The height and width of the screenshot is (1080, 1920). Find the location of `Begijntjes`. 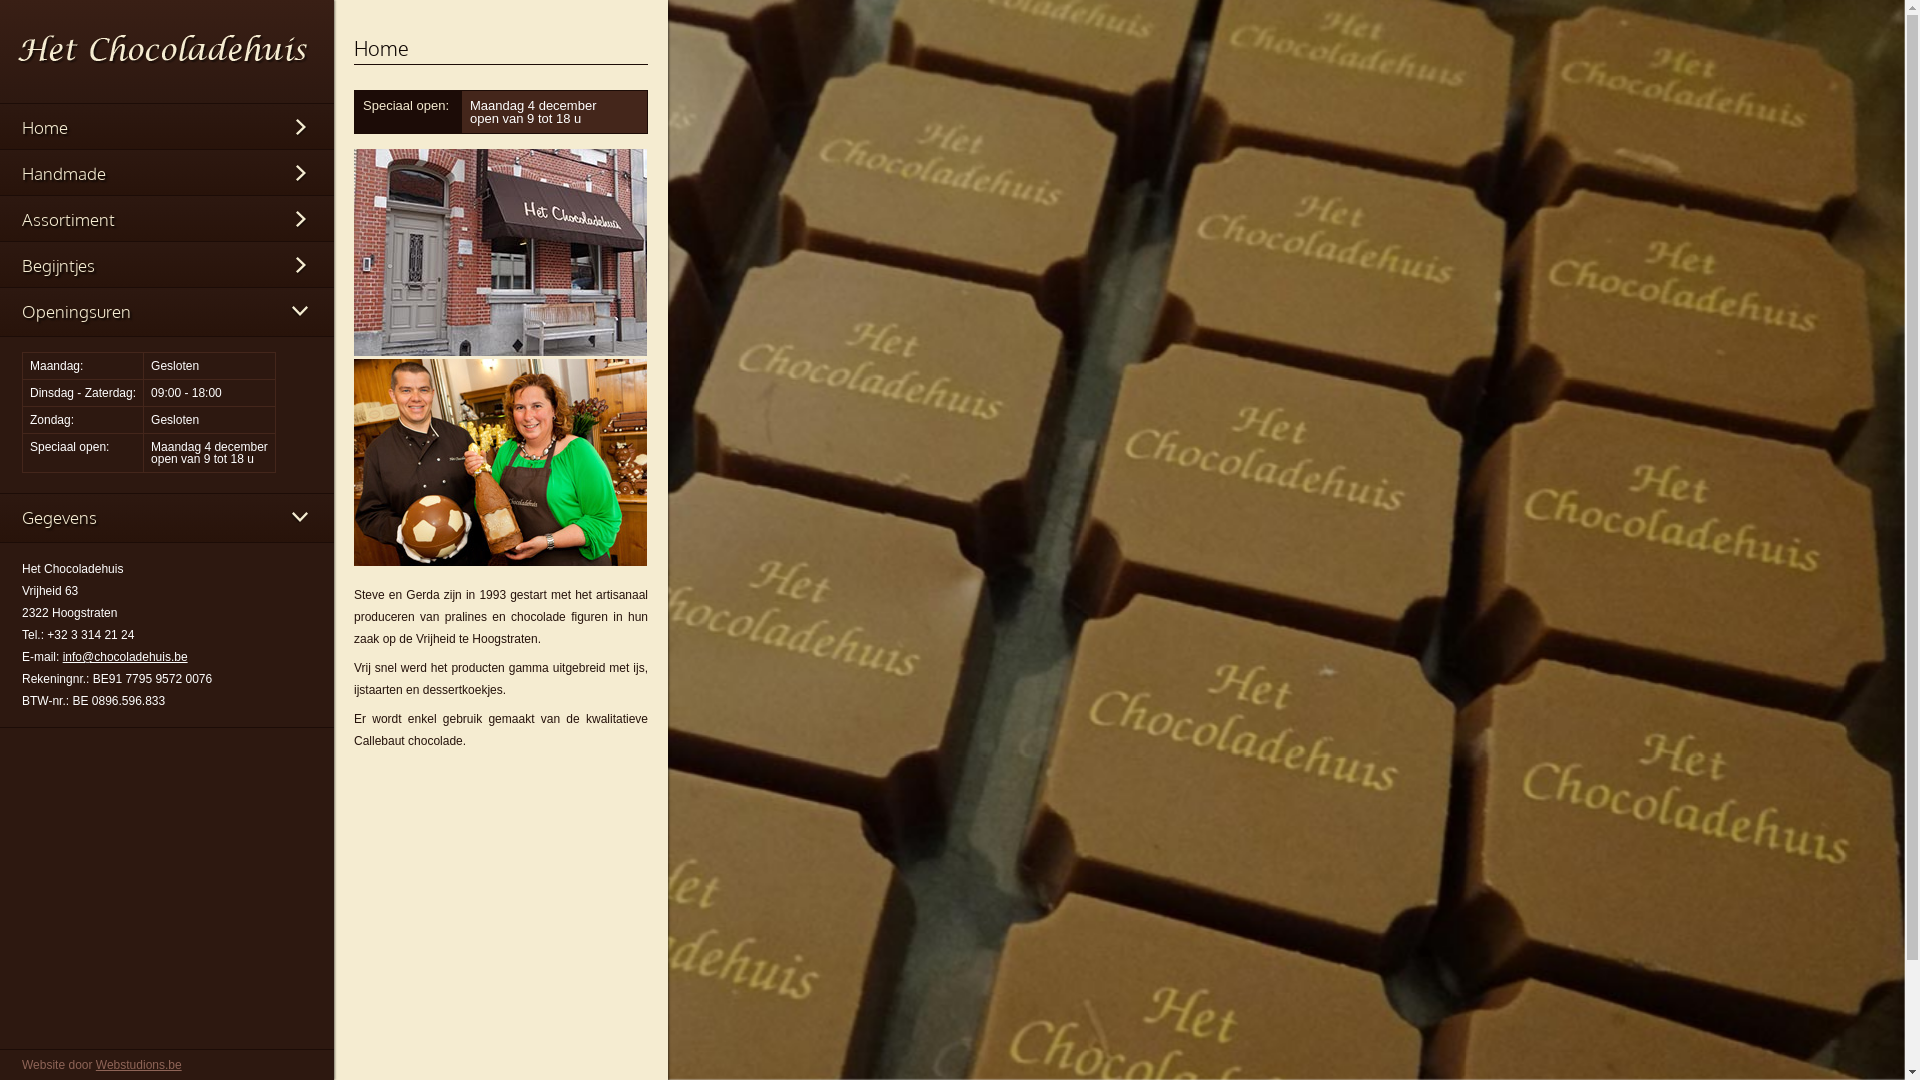

Begijntjes is located at coordinates (167, 266).